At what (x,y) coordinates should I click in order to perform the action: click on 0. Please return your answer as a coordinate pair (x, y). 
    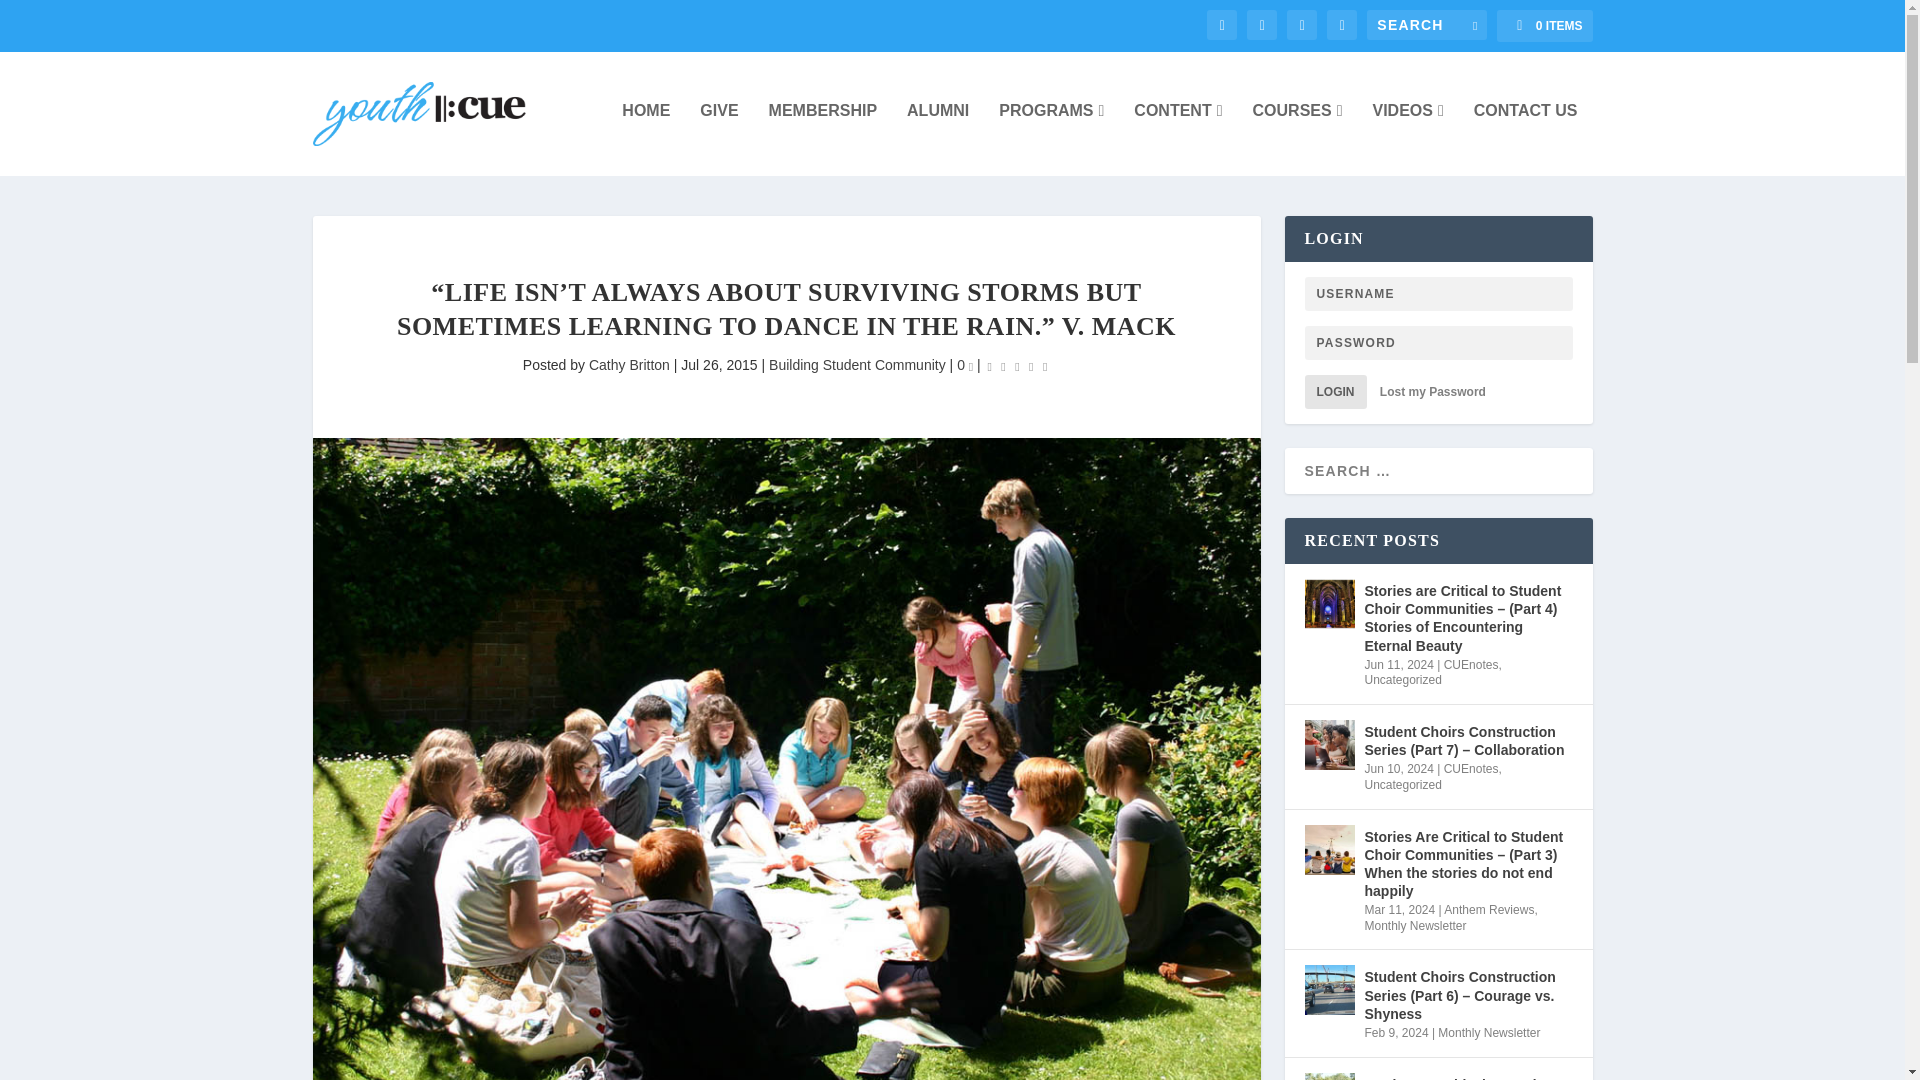
    Looking at the image, I should click on (964, 364).